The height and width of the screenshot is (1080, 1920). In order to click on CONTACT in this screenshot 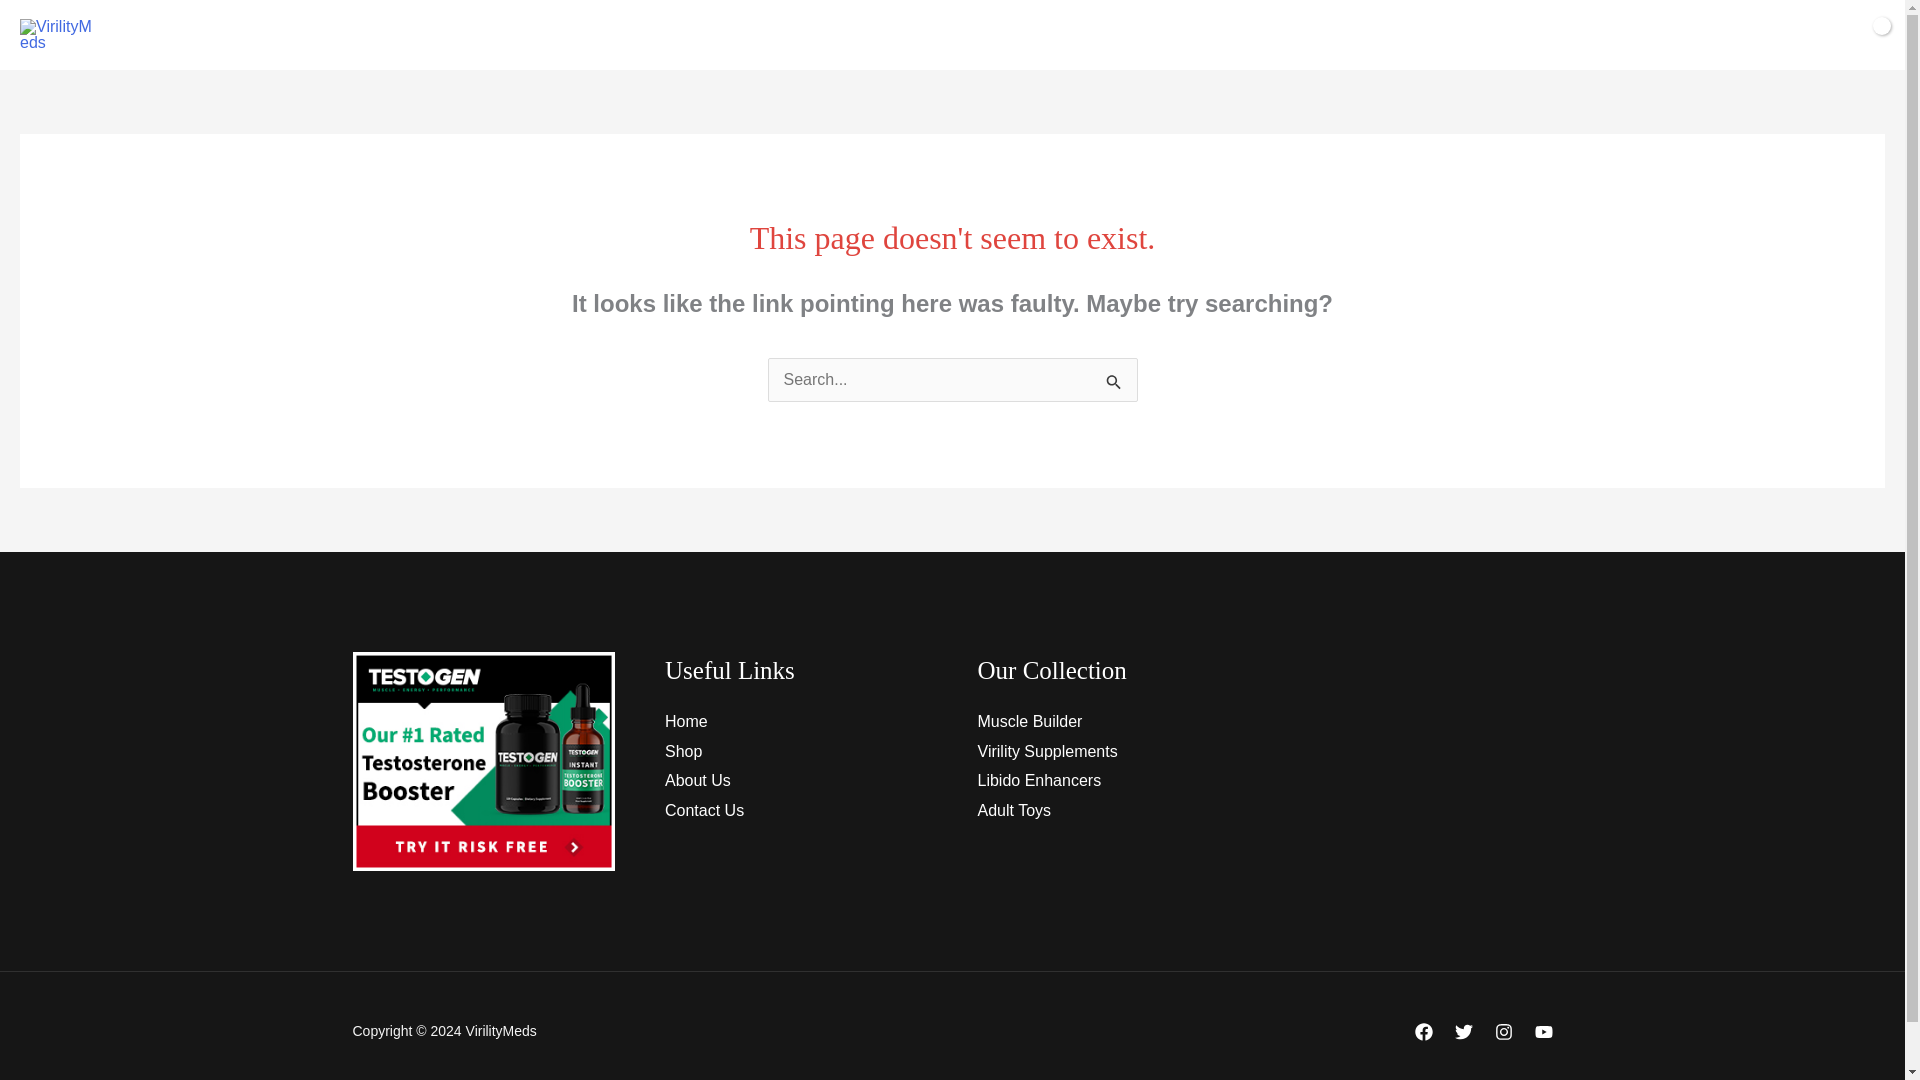, I will do `click(1071, 35)`.